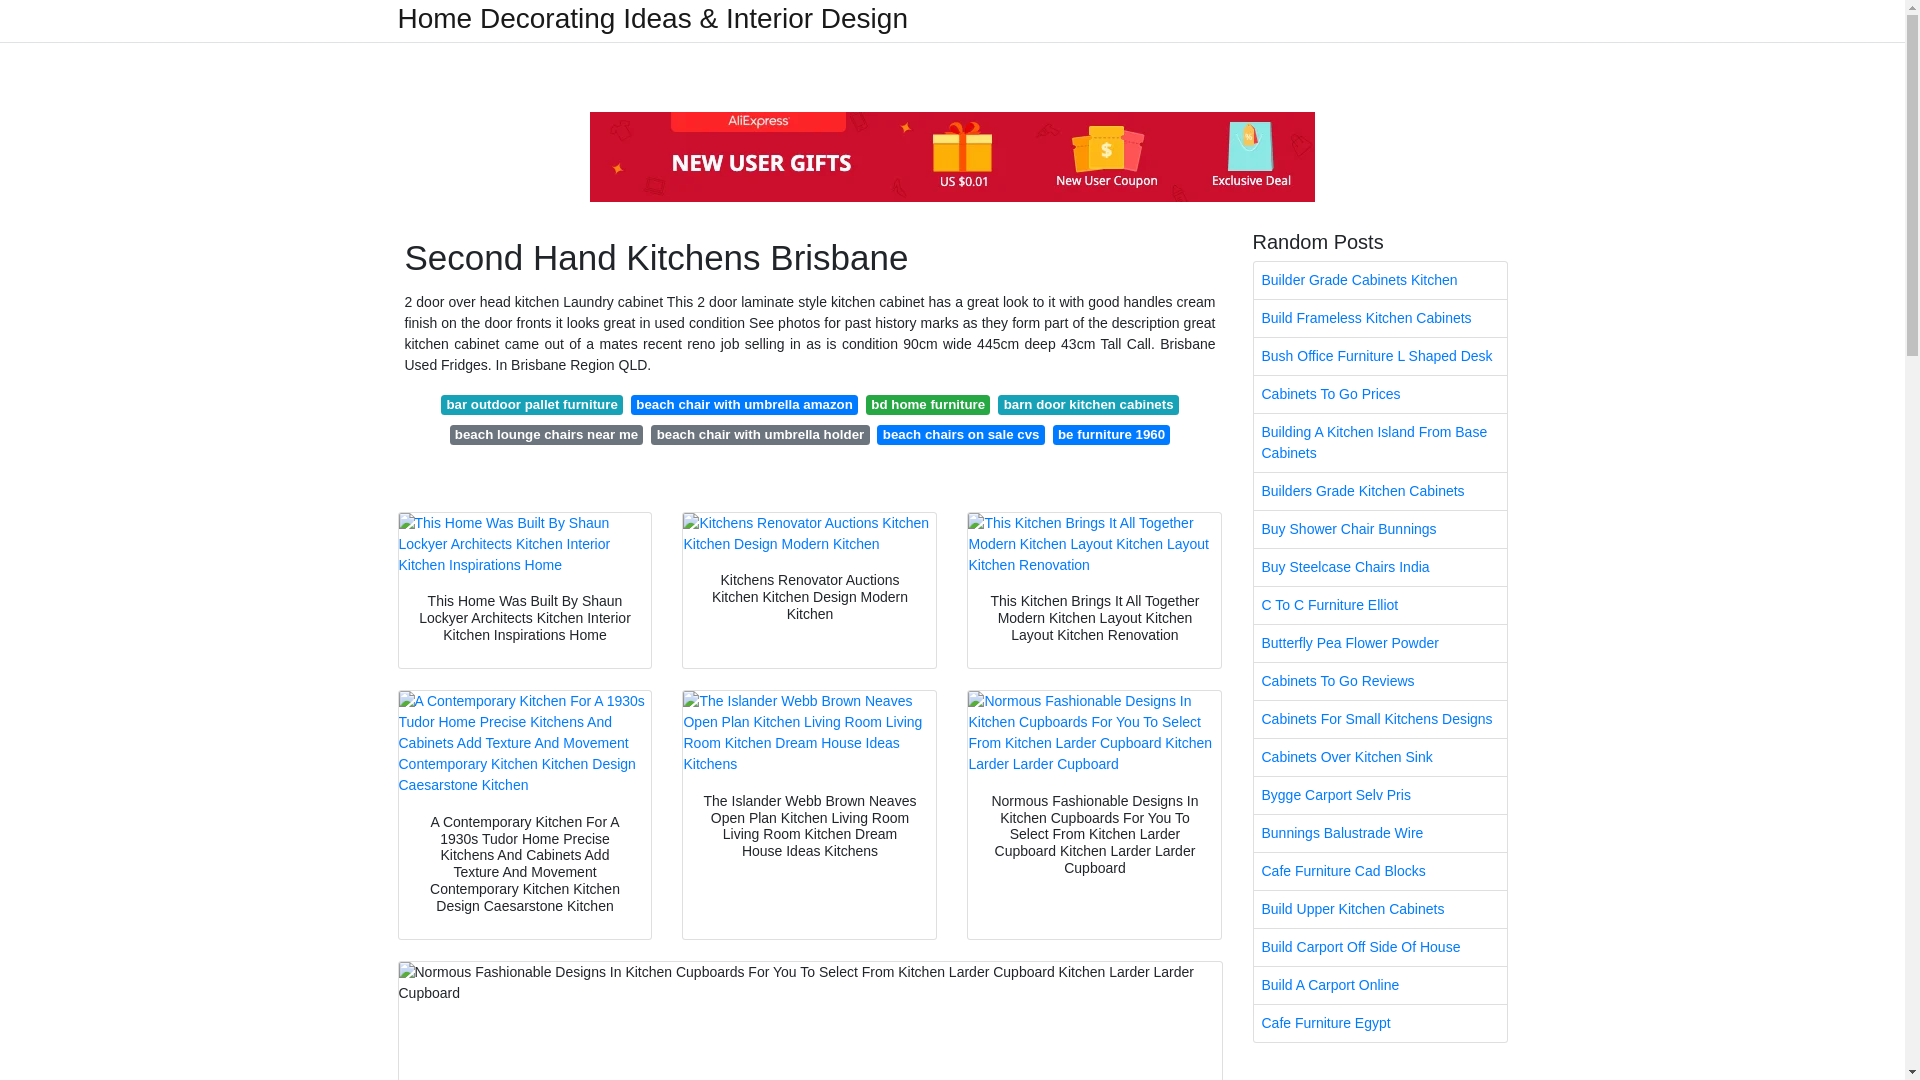  I want to click on beach lounge chairs near me, so click(546, 434).